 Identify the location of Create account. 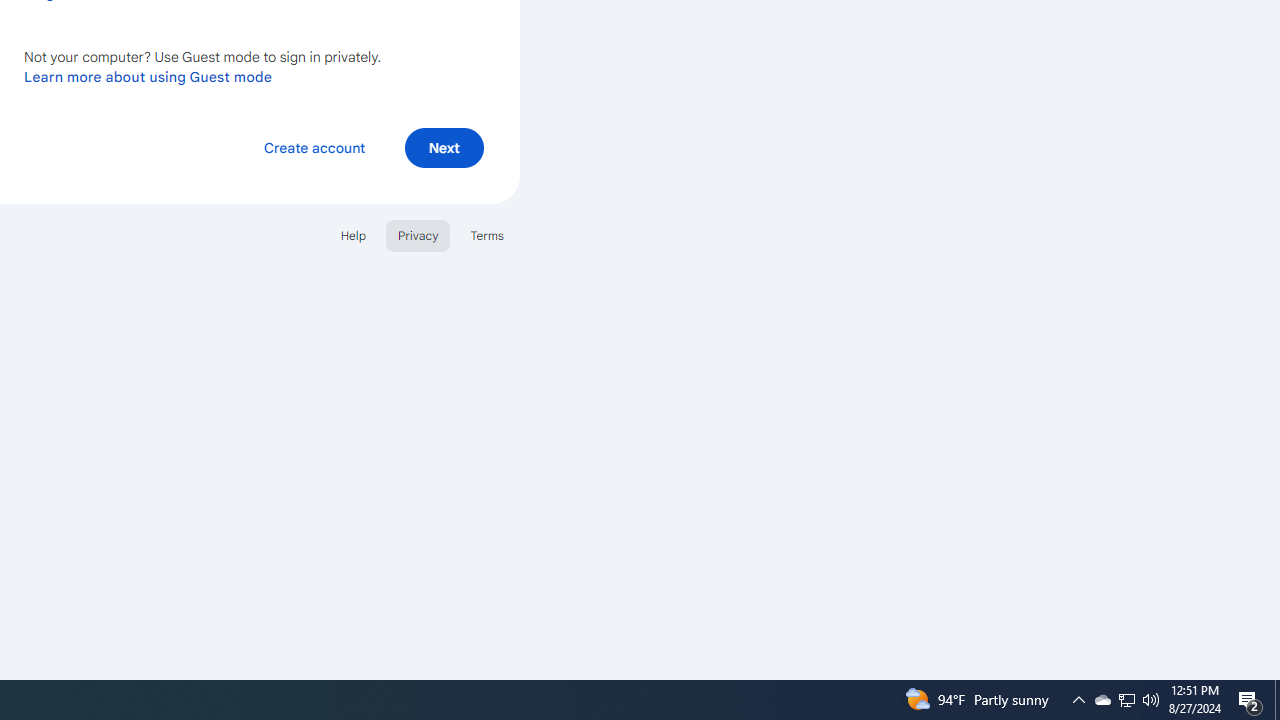
(314, 146).